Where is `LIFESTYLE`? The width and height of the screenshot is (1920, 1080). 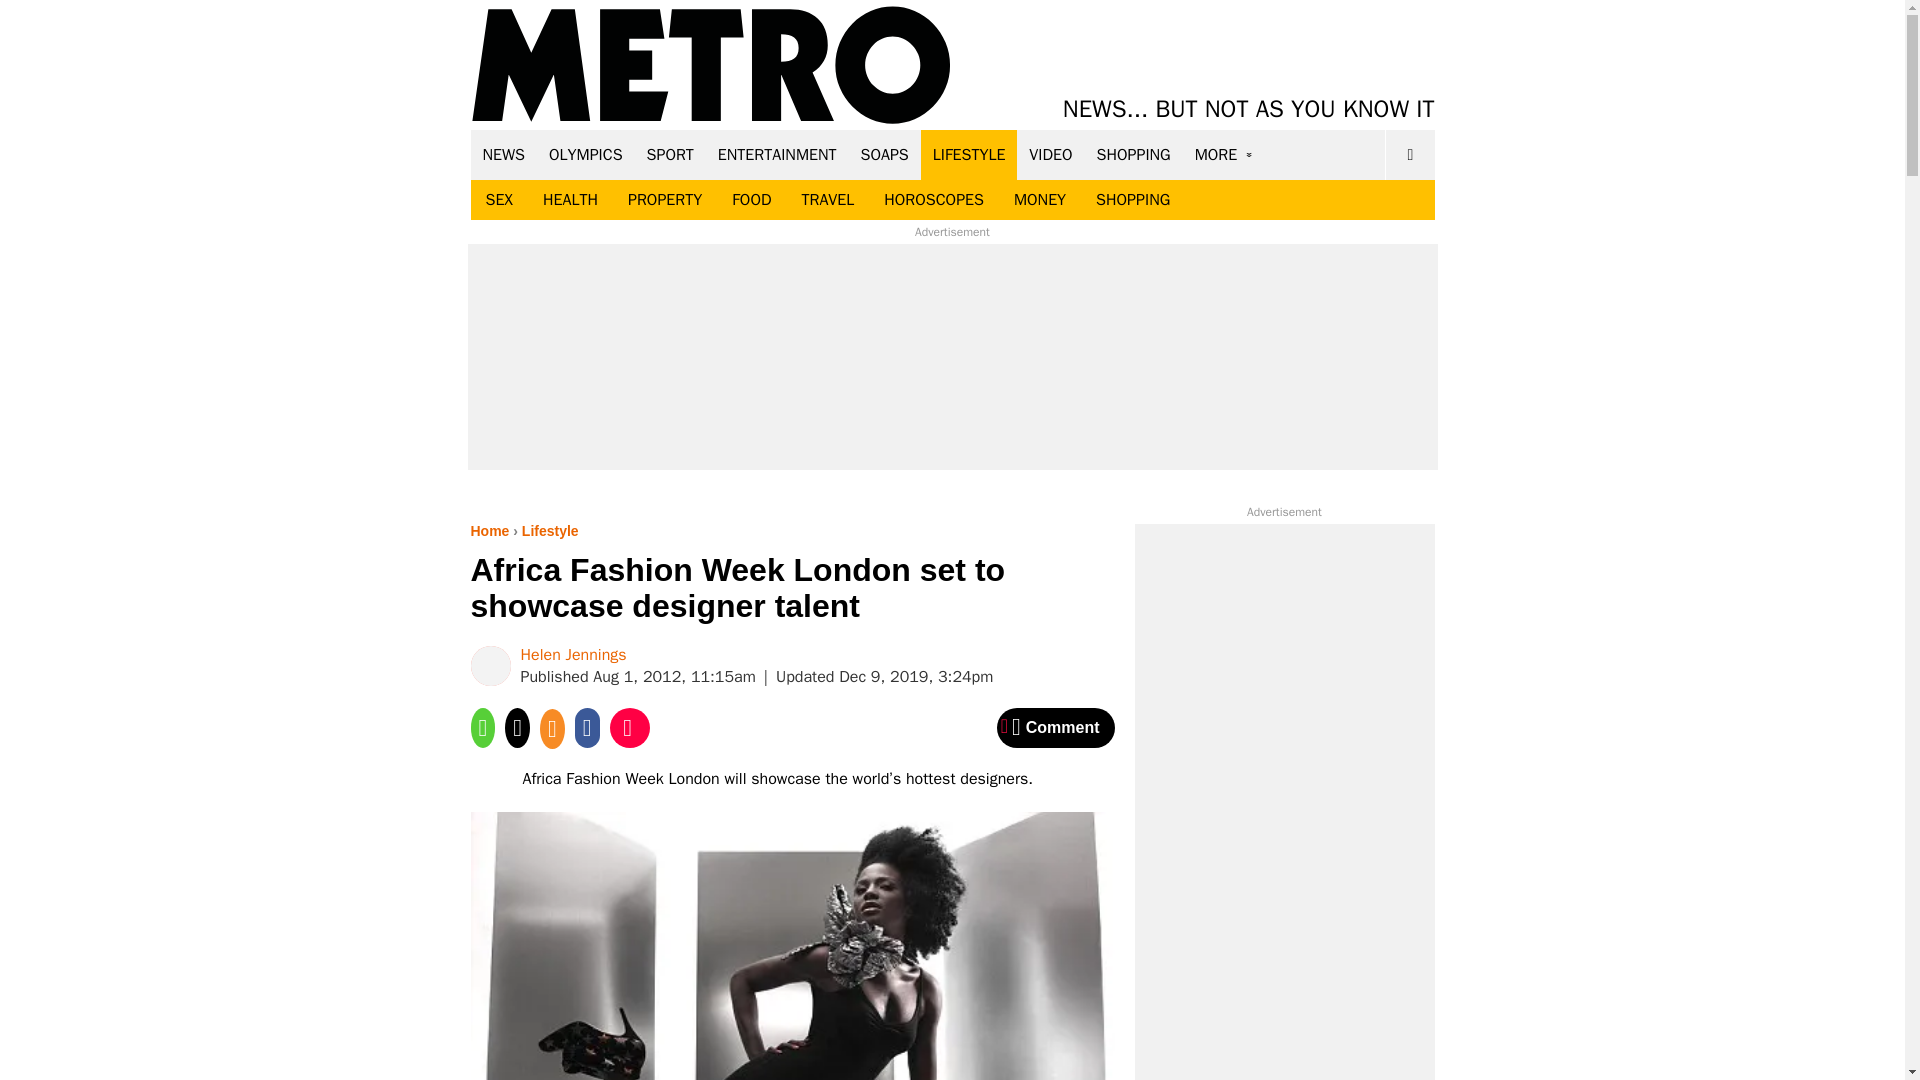 LIFESTYLE is located at coordinates (969, 154).